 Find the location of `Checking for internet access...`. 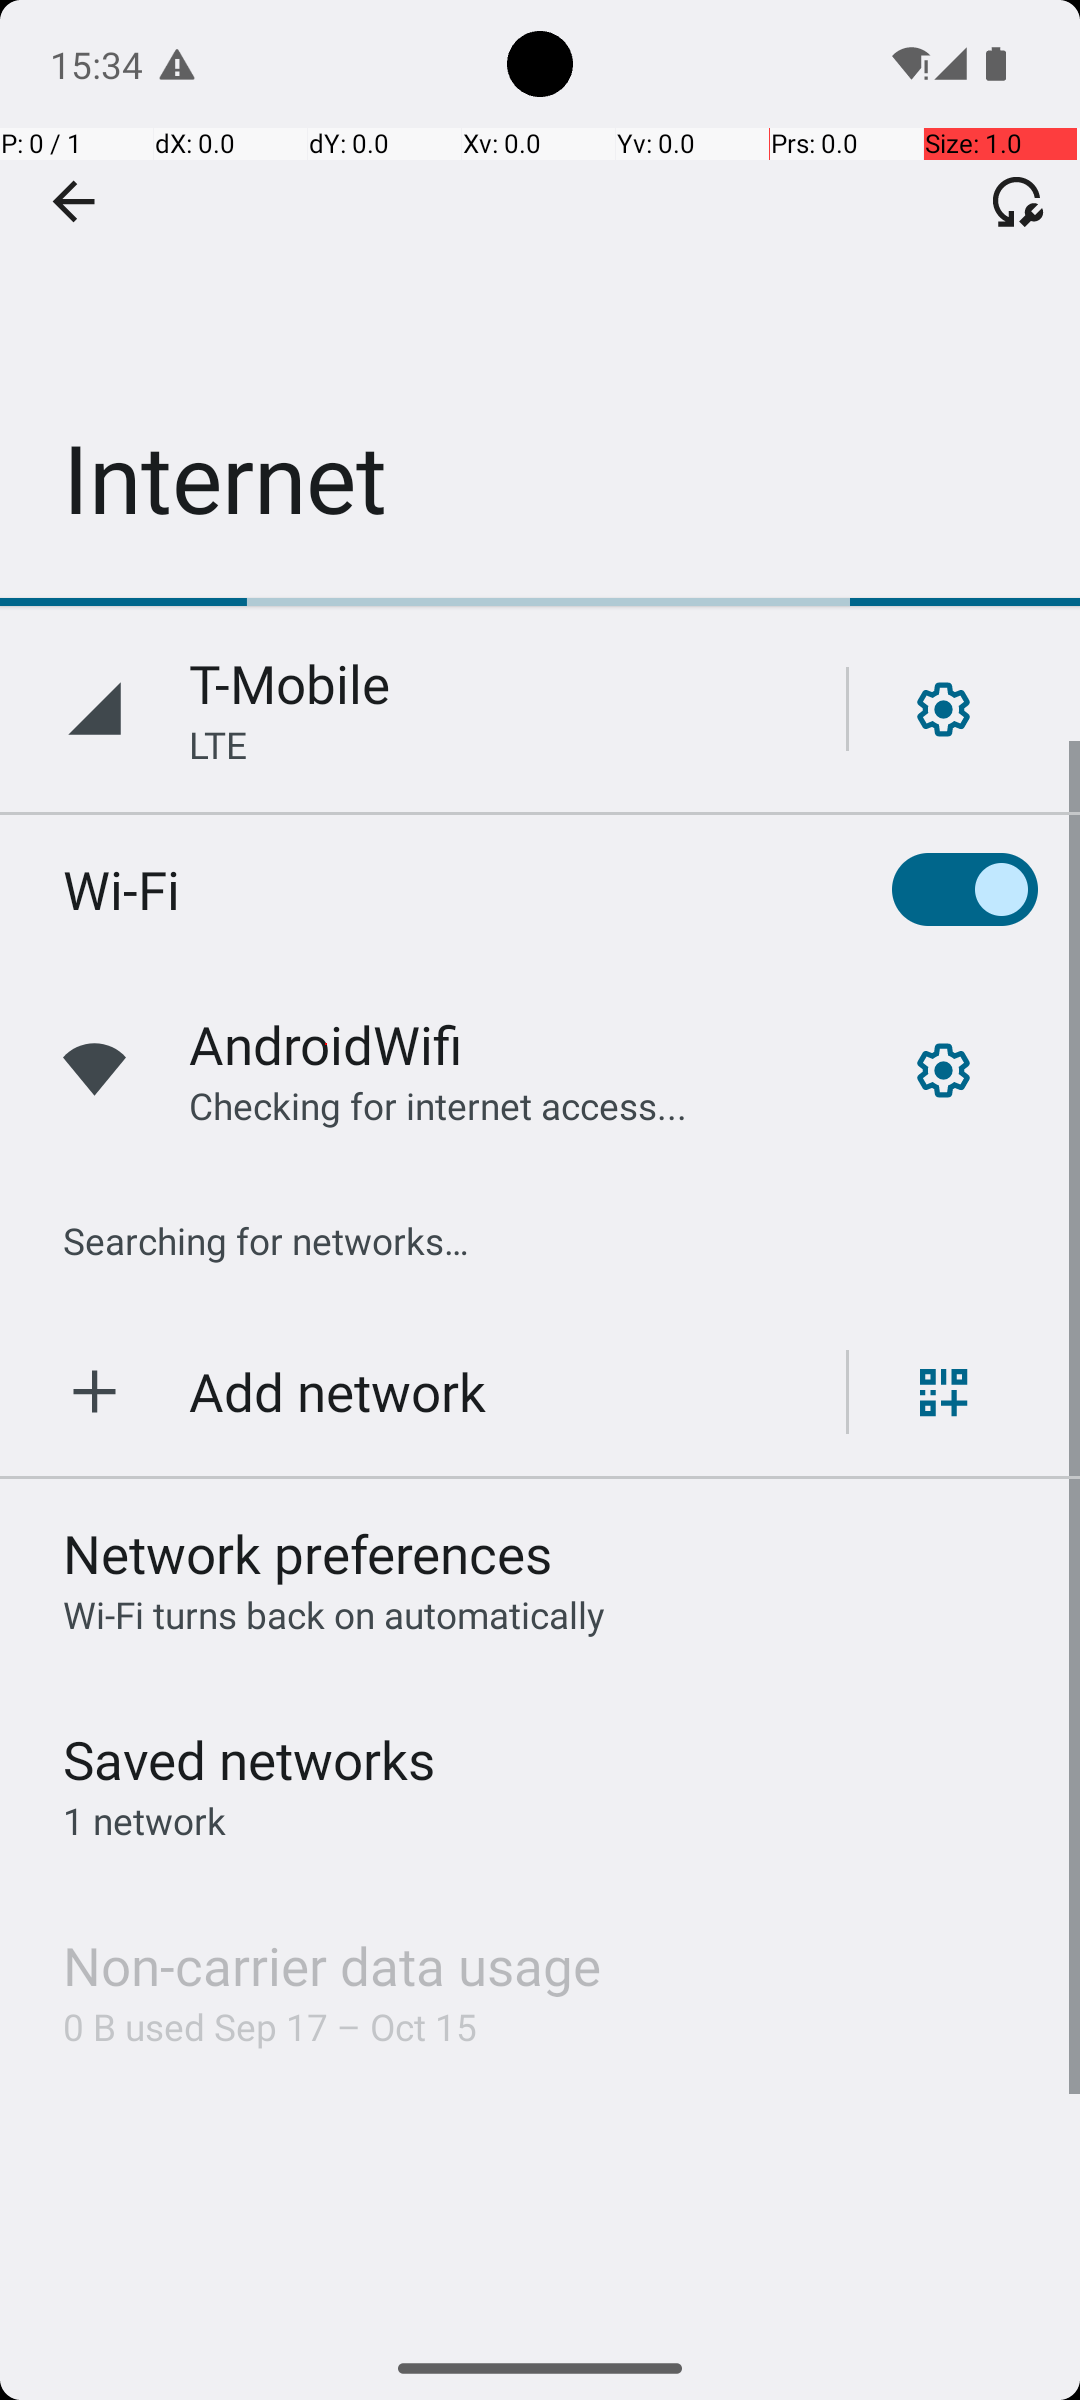

Checking for internet access... is located at coordinates (438, 1106).